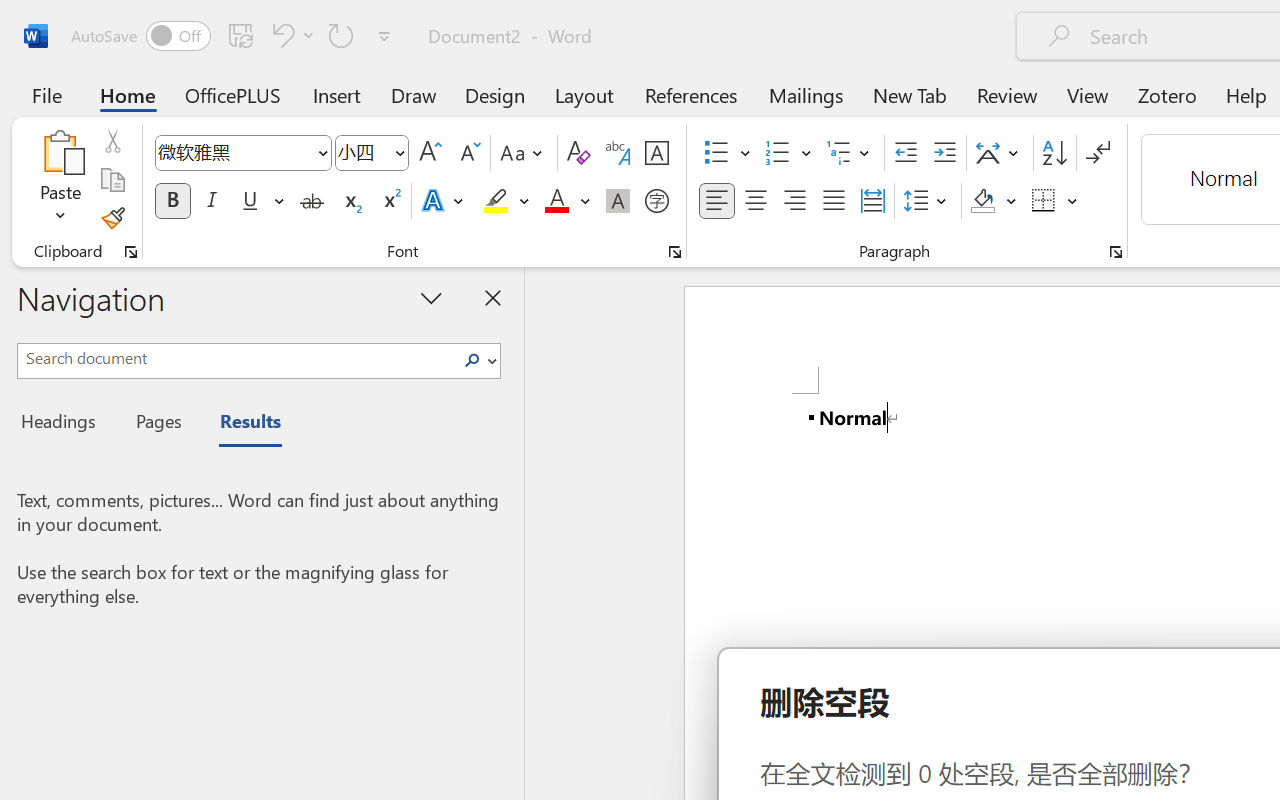 This screenshot has height=800, width=1280. Describe the element at coordinates (656, 201) in the screenshot. I see `Enclose Characters...` at that location.